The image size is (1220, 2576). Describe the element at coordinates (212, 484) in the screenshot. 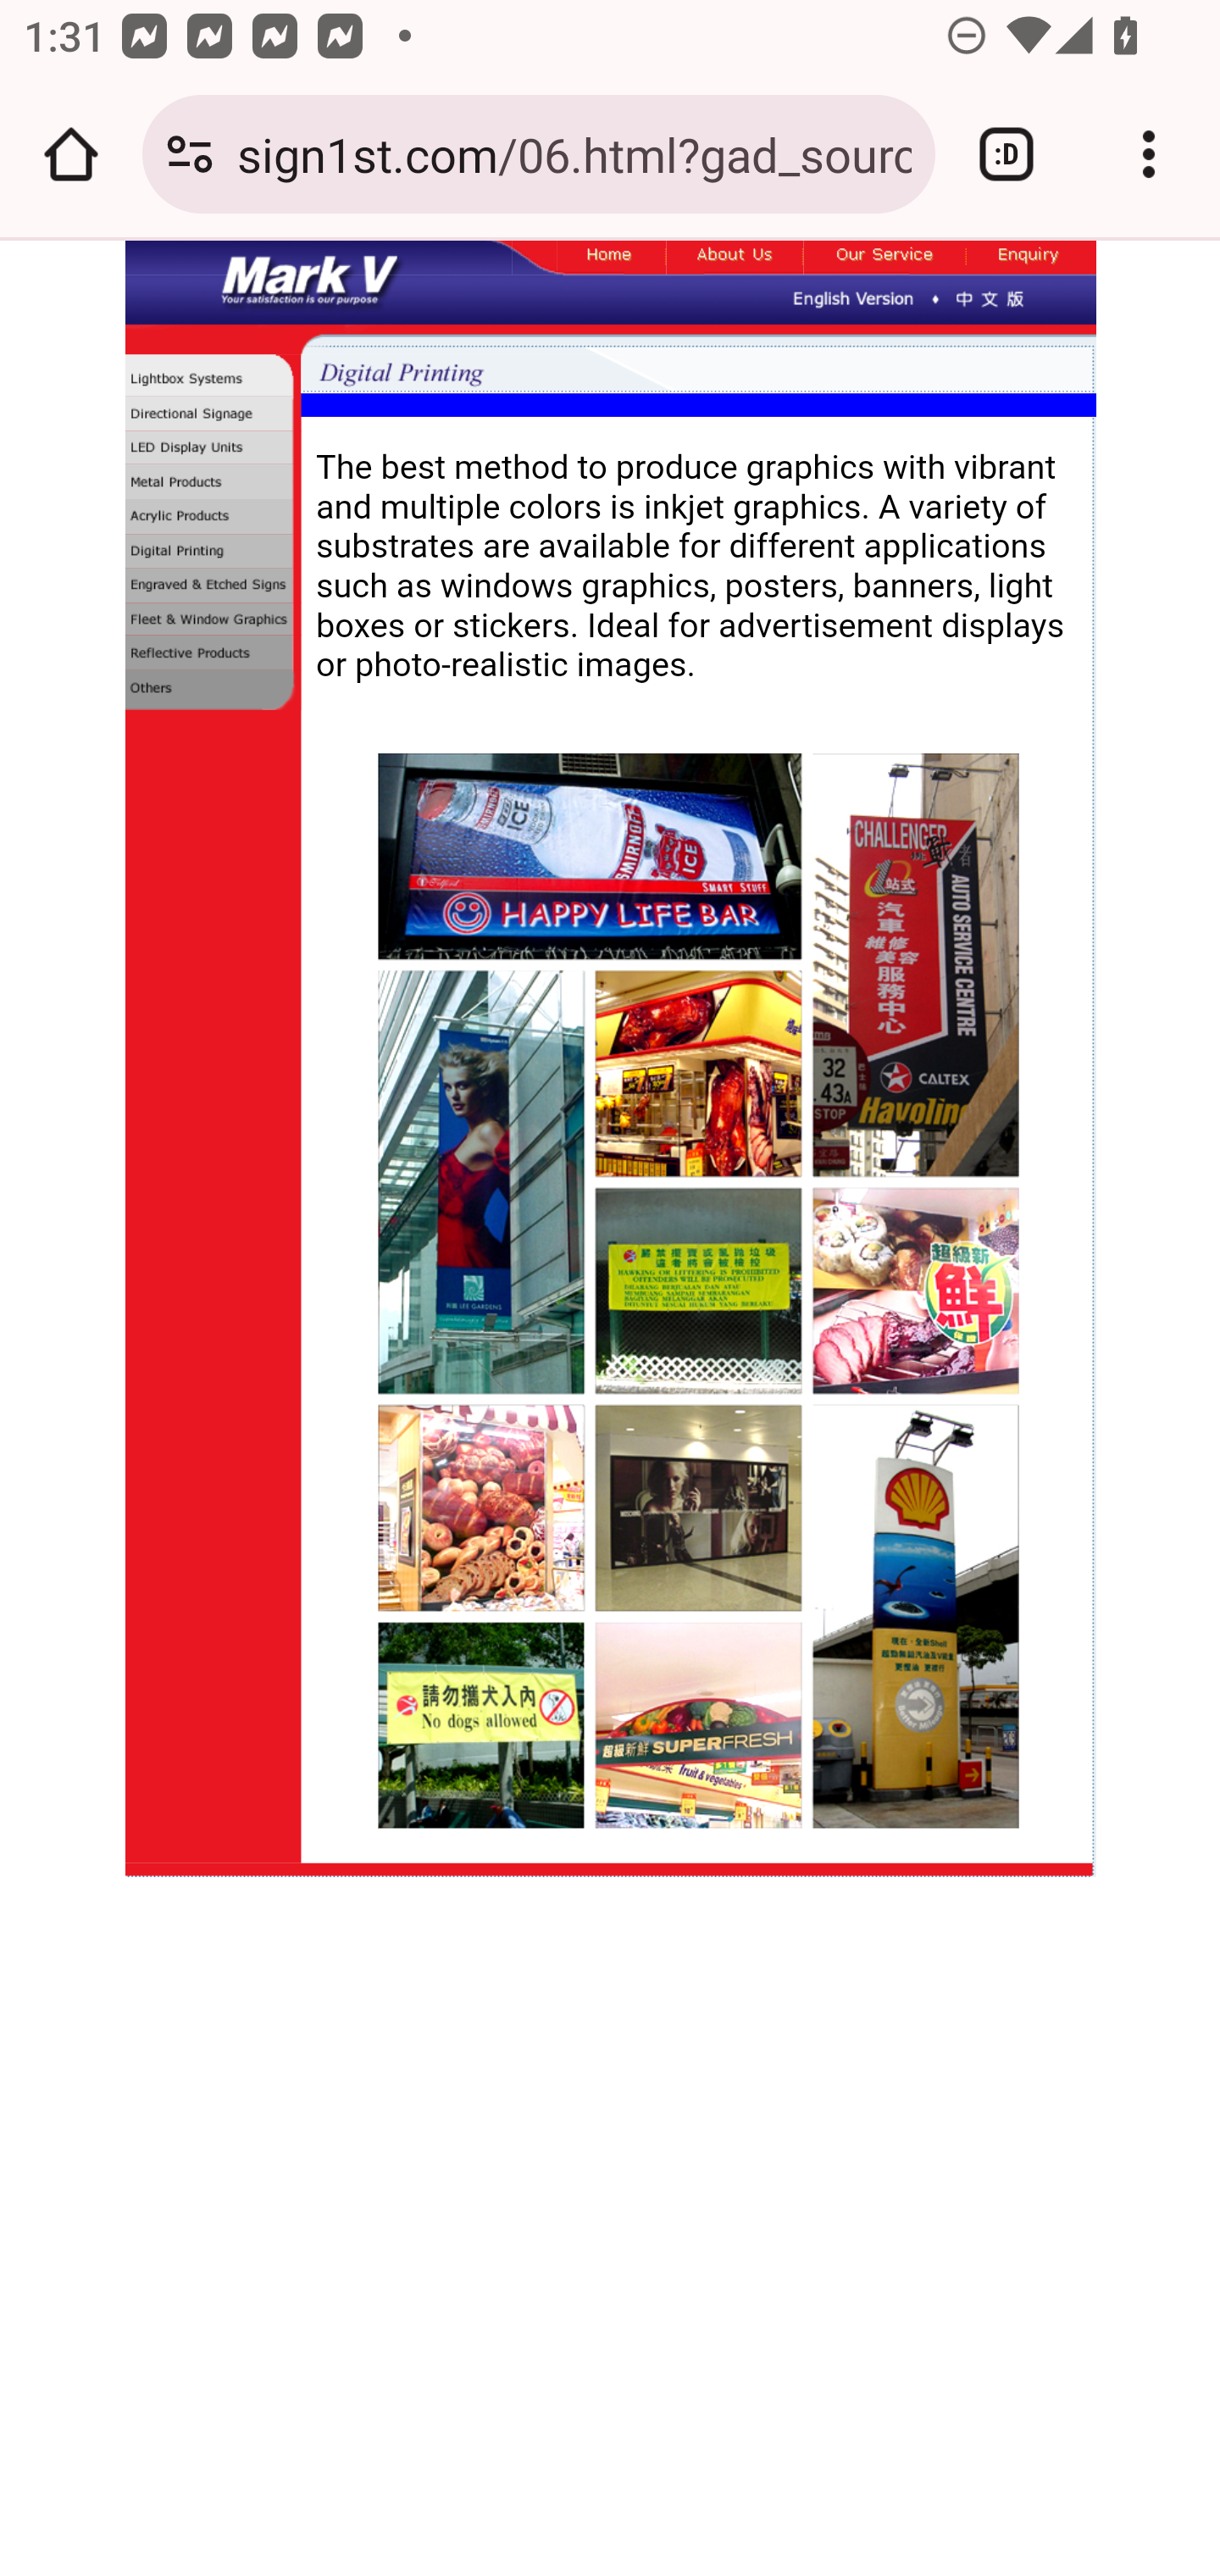

I see `04` at that location.